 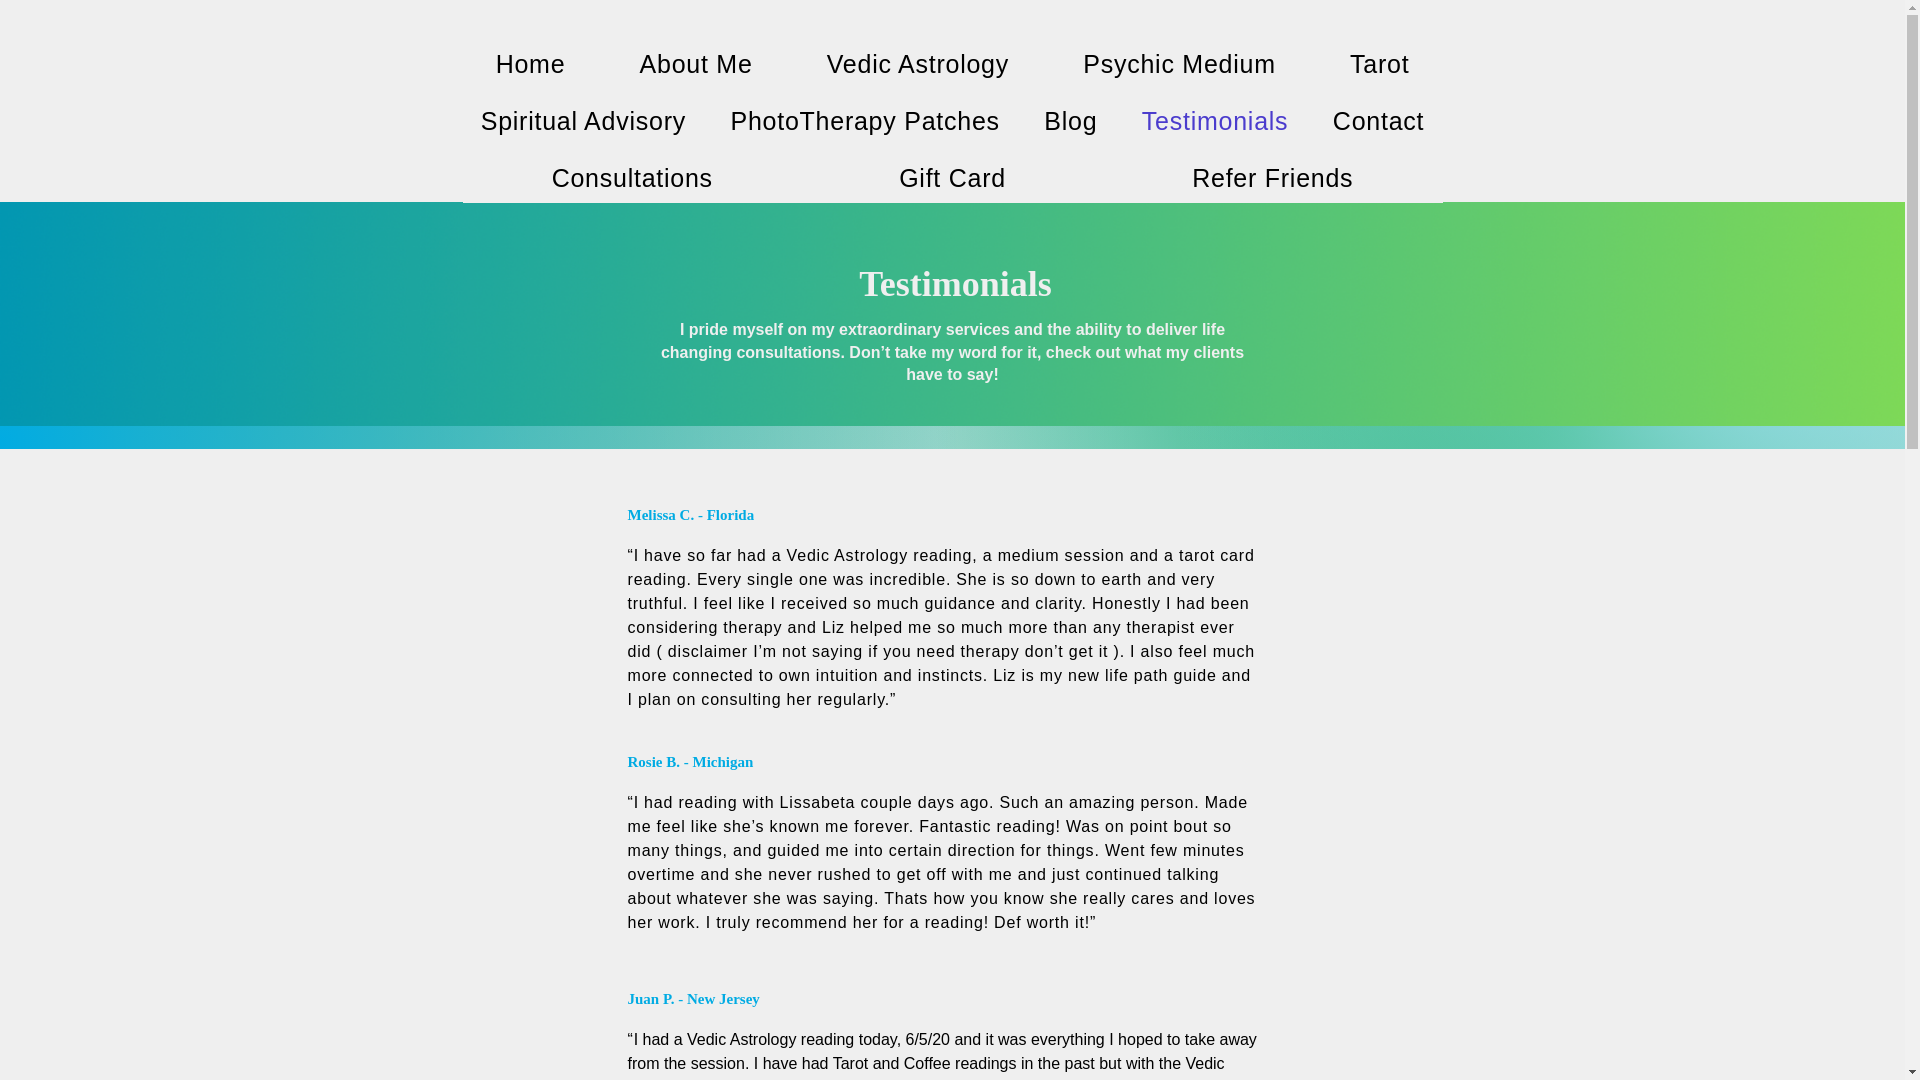 I want to click on Home, so click(x=530, y=64).